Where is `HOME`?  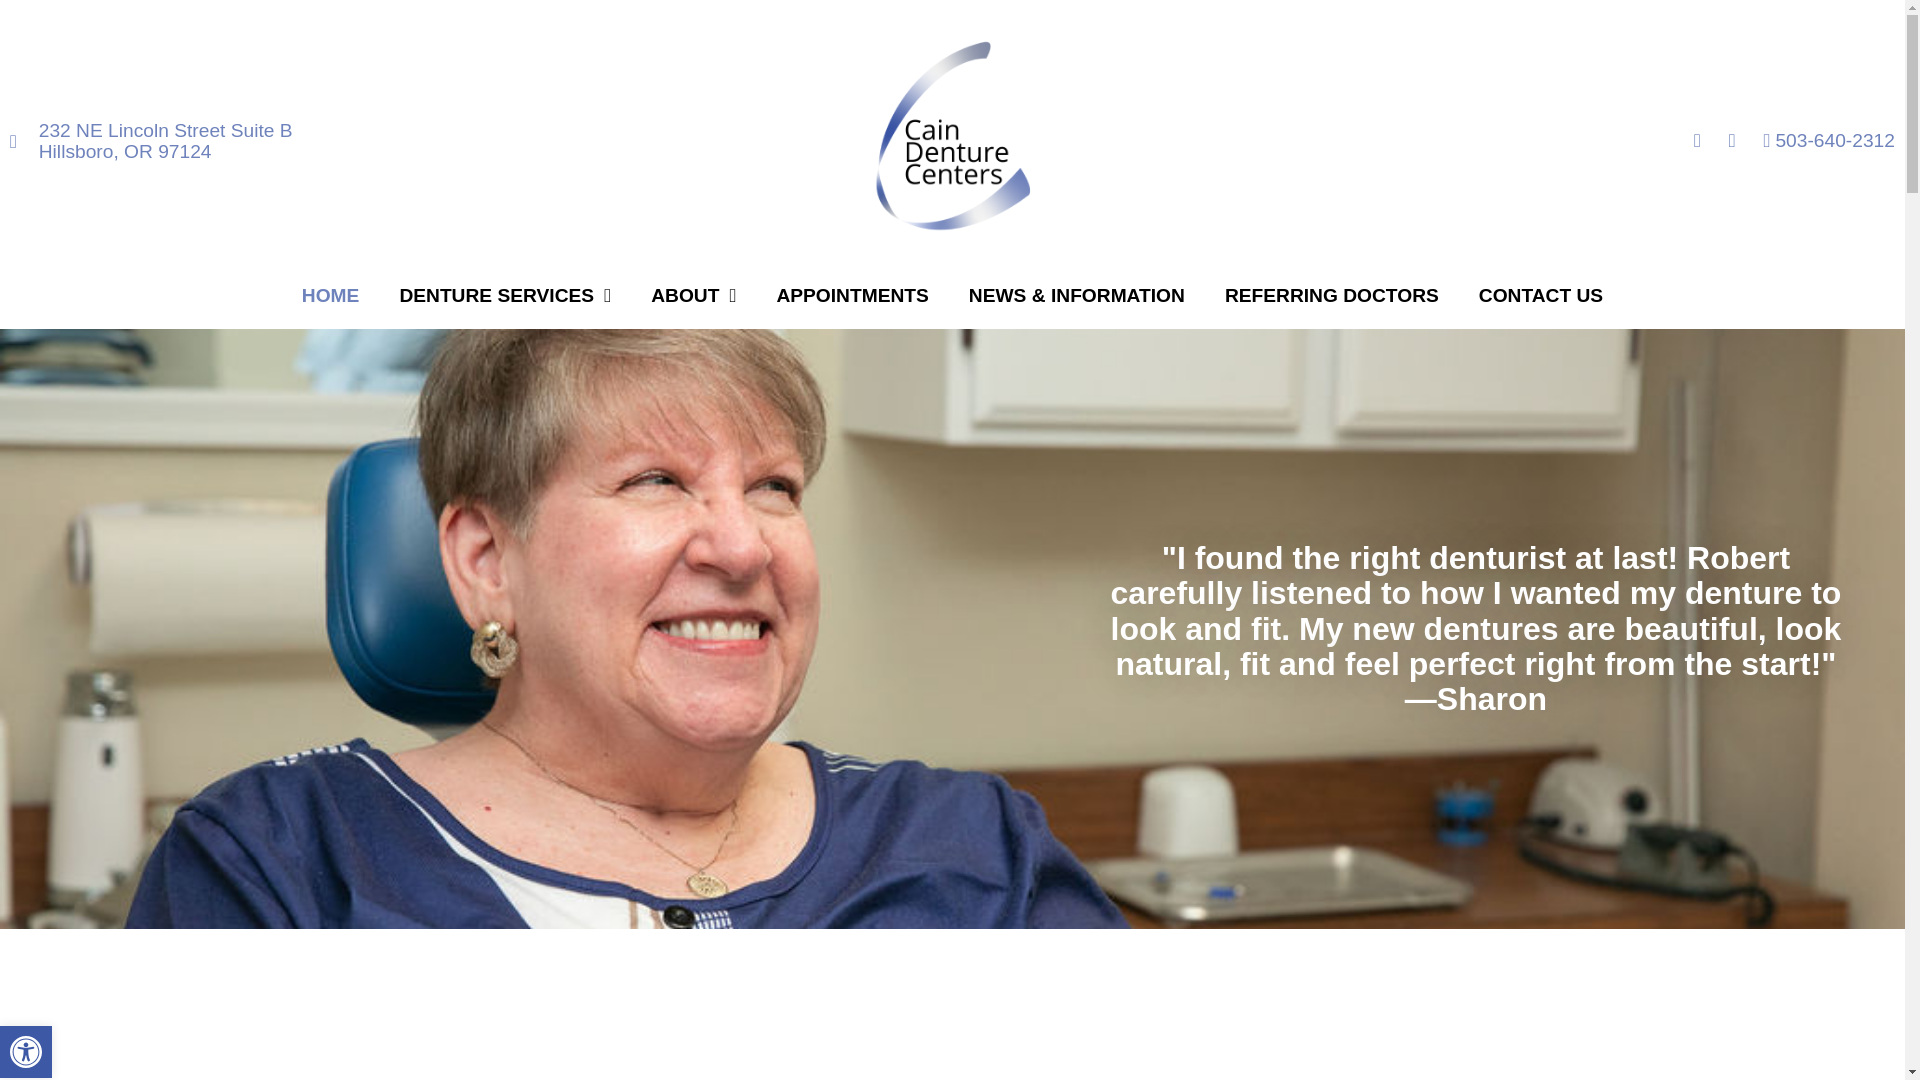
HOME is located at coordinates (331, 295).